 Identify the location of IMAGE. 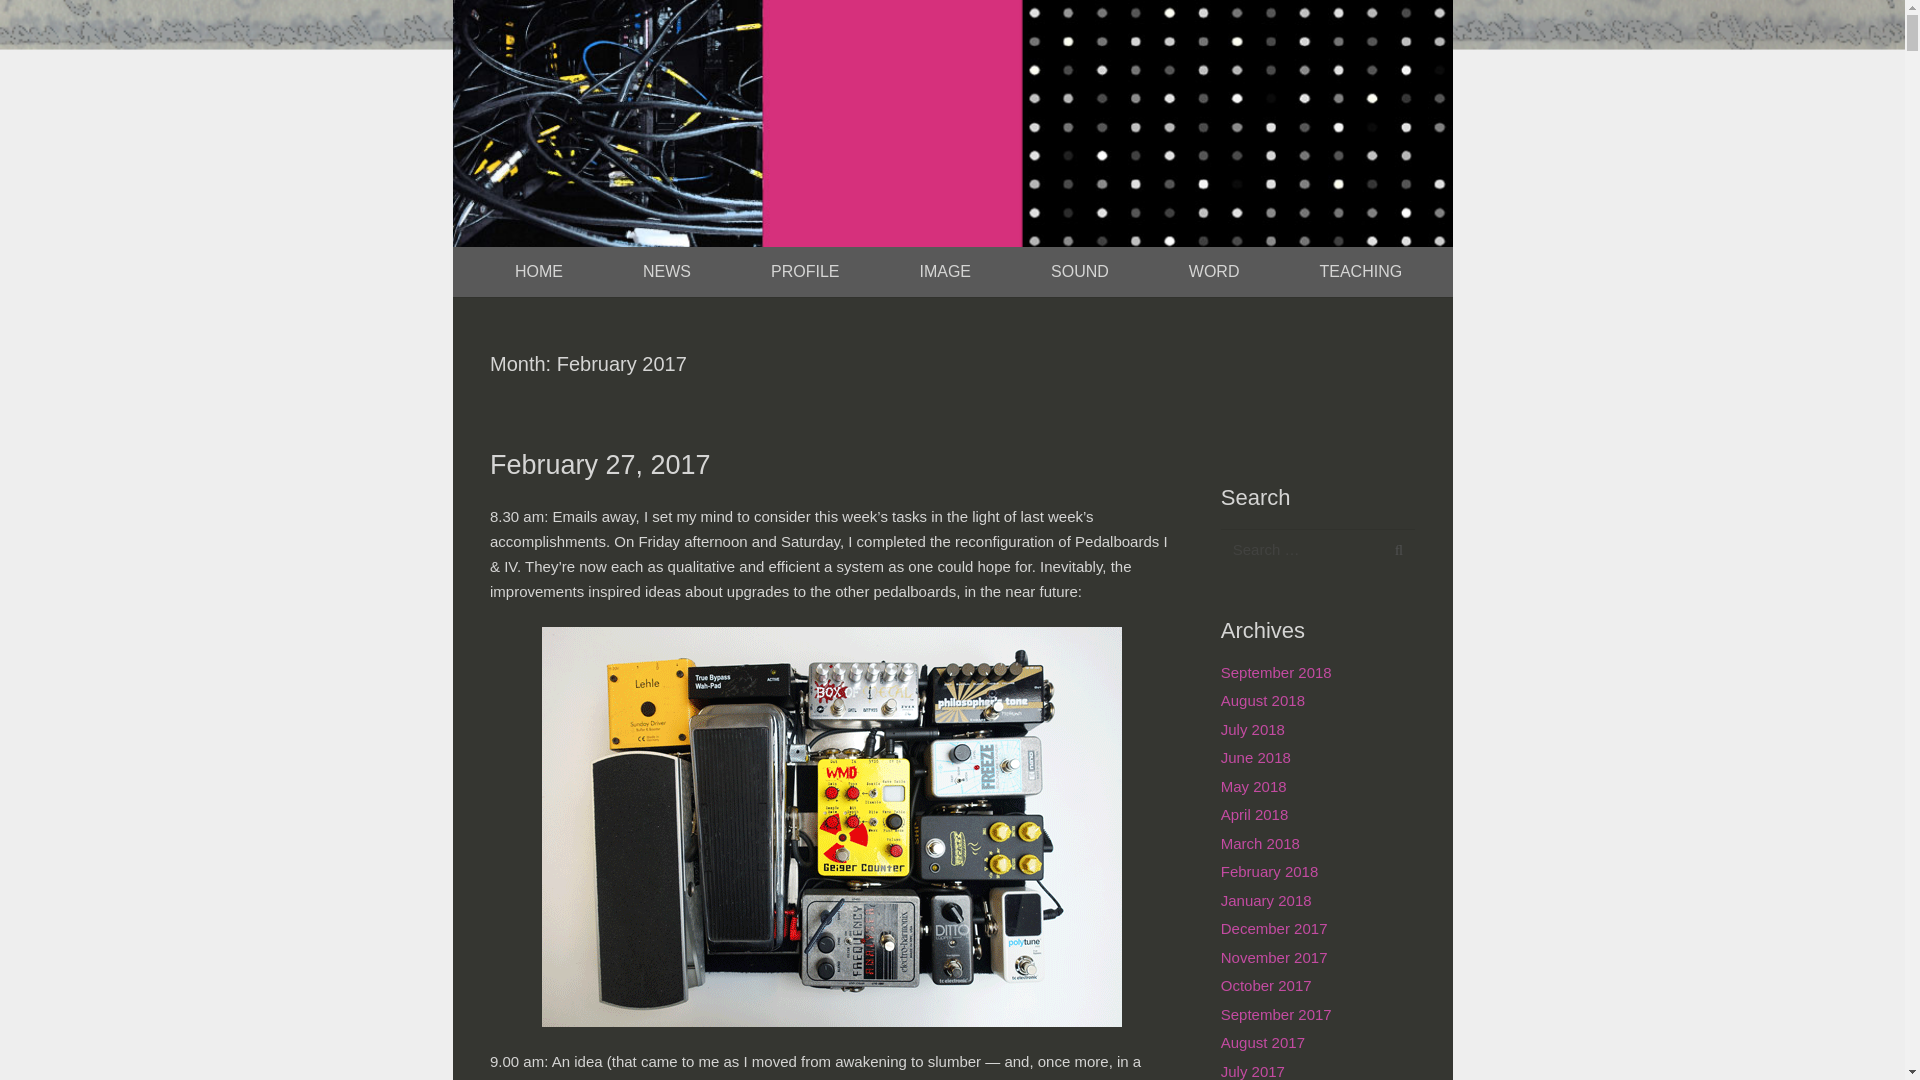
(945, 272).